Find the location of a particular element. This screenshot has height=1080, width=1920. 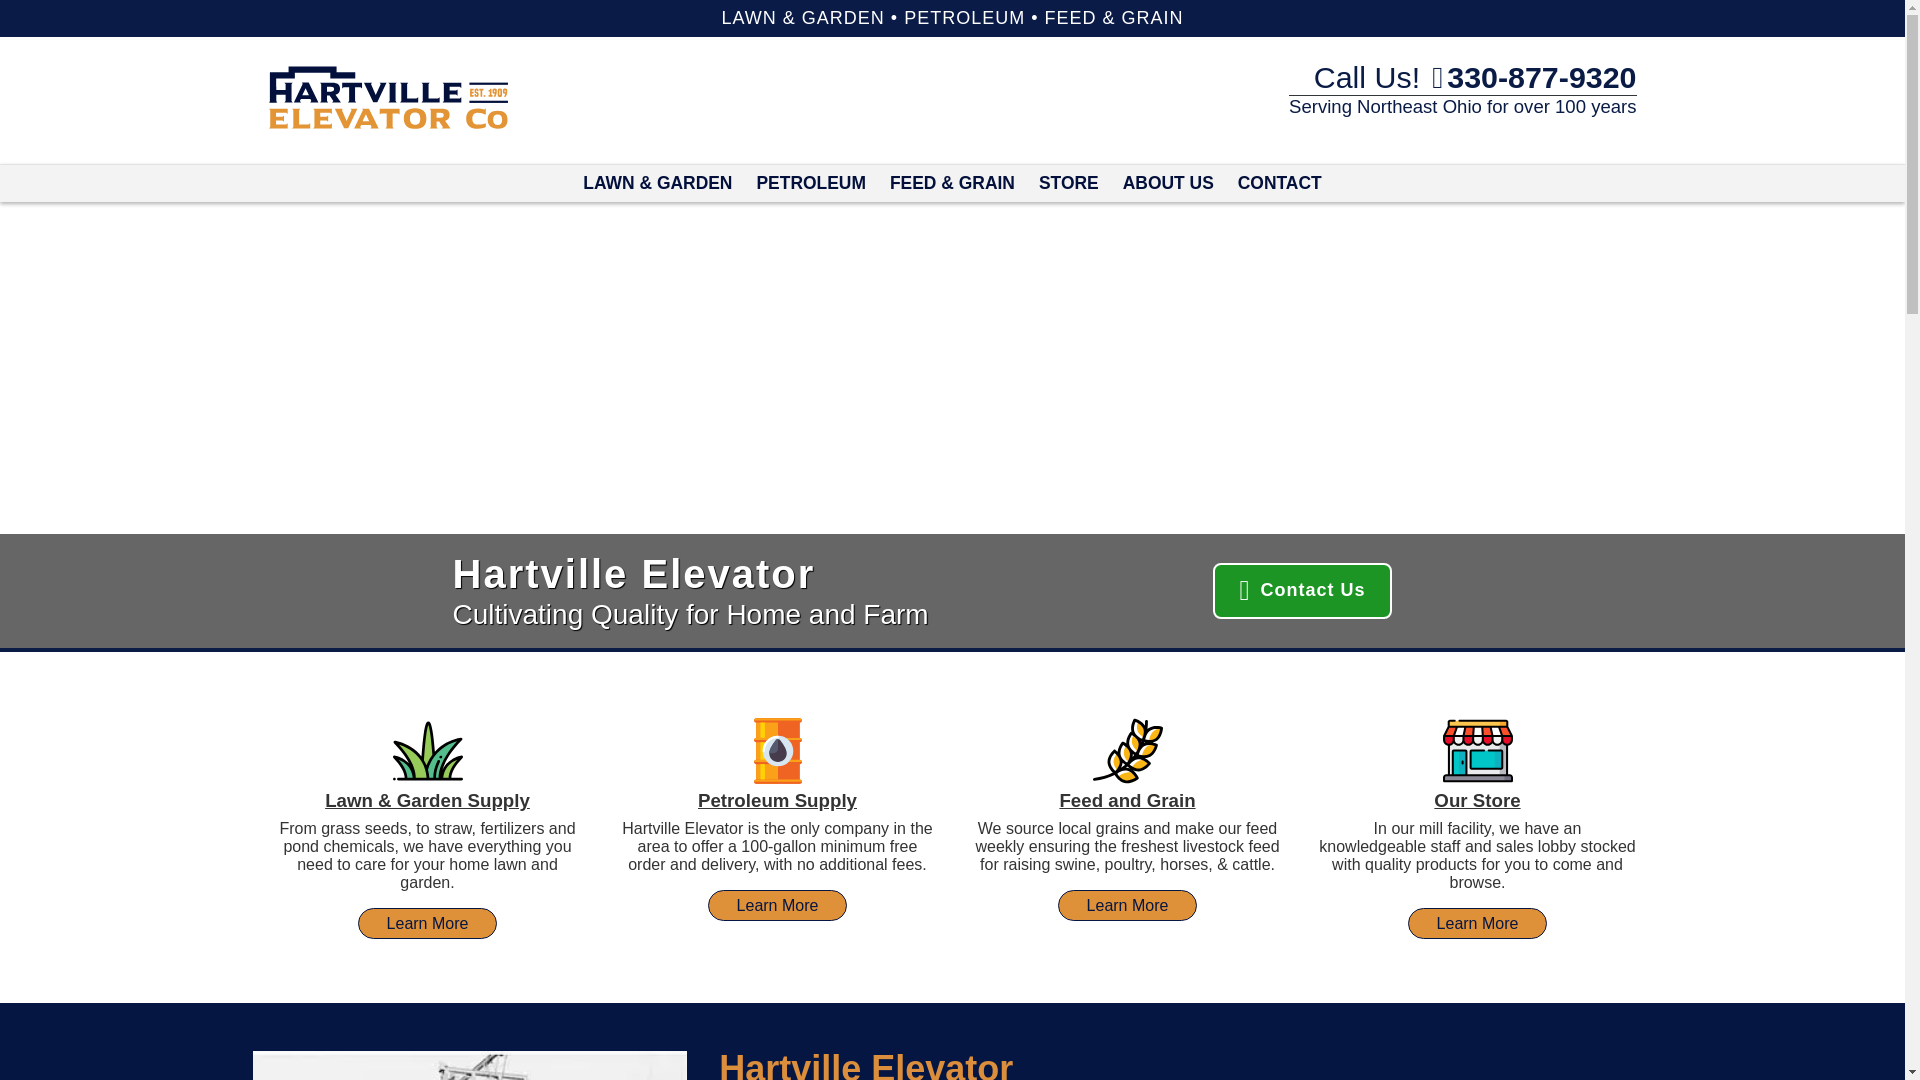

CONTACT is located at coordinates (1280, 183).